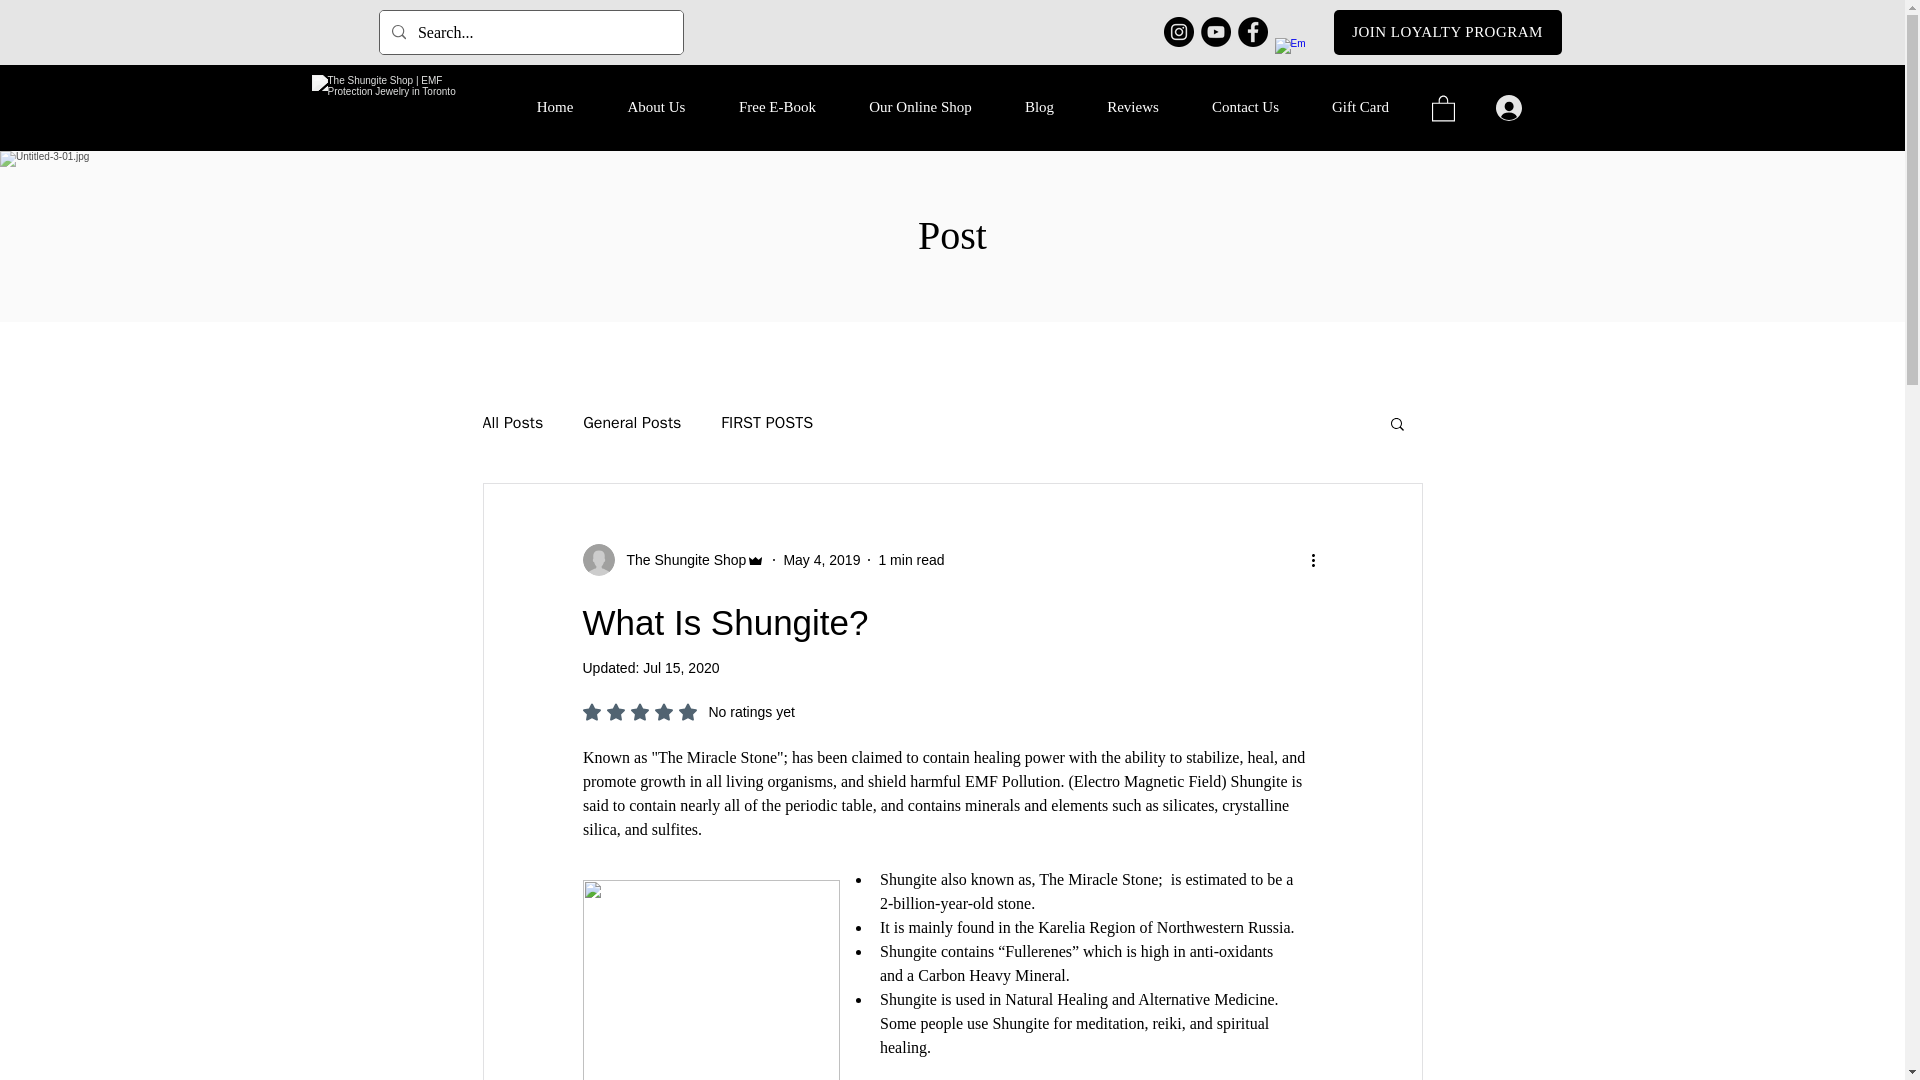 The image size is (1920, 1080). I want to click on The Shungite Shop, so click(766, 423).